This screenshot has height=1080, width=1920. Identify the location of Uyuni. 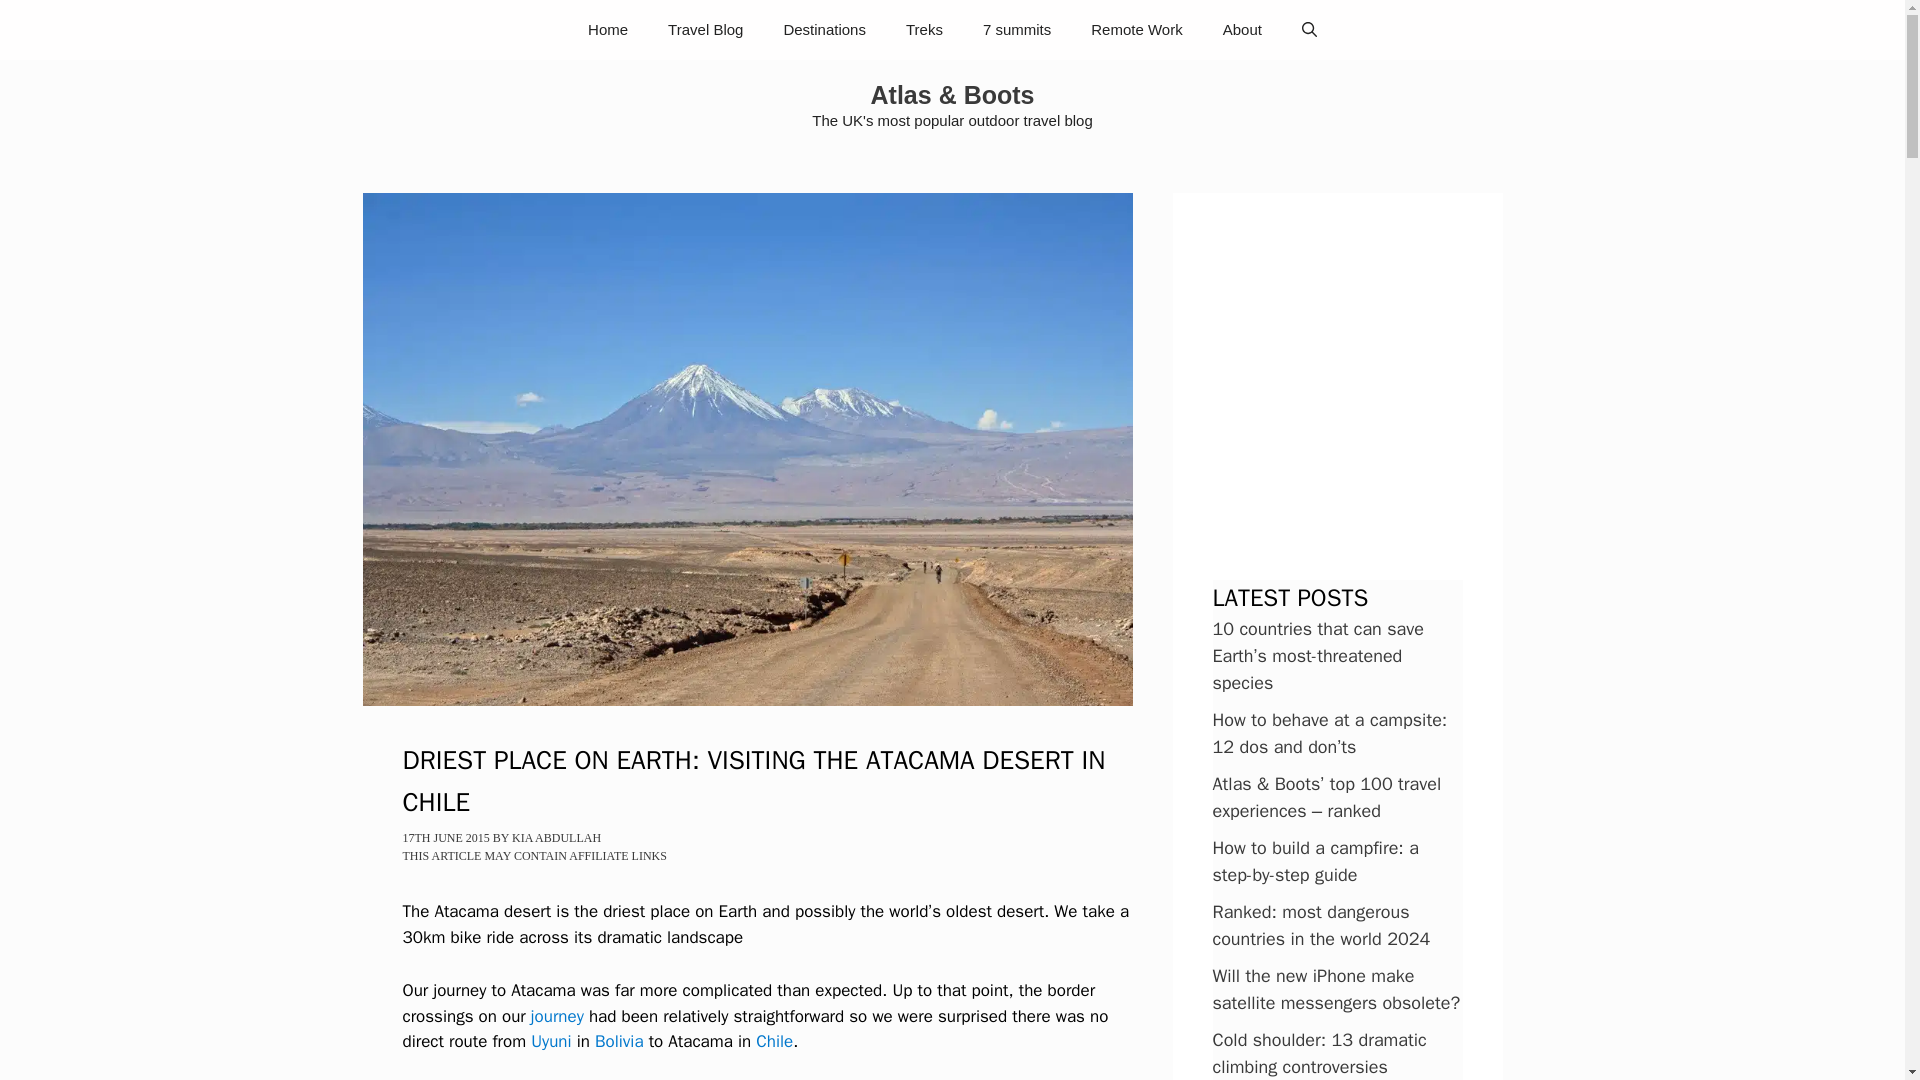
(550, 1041).